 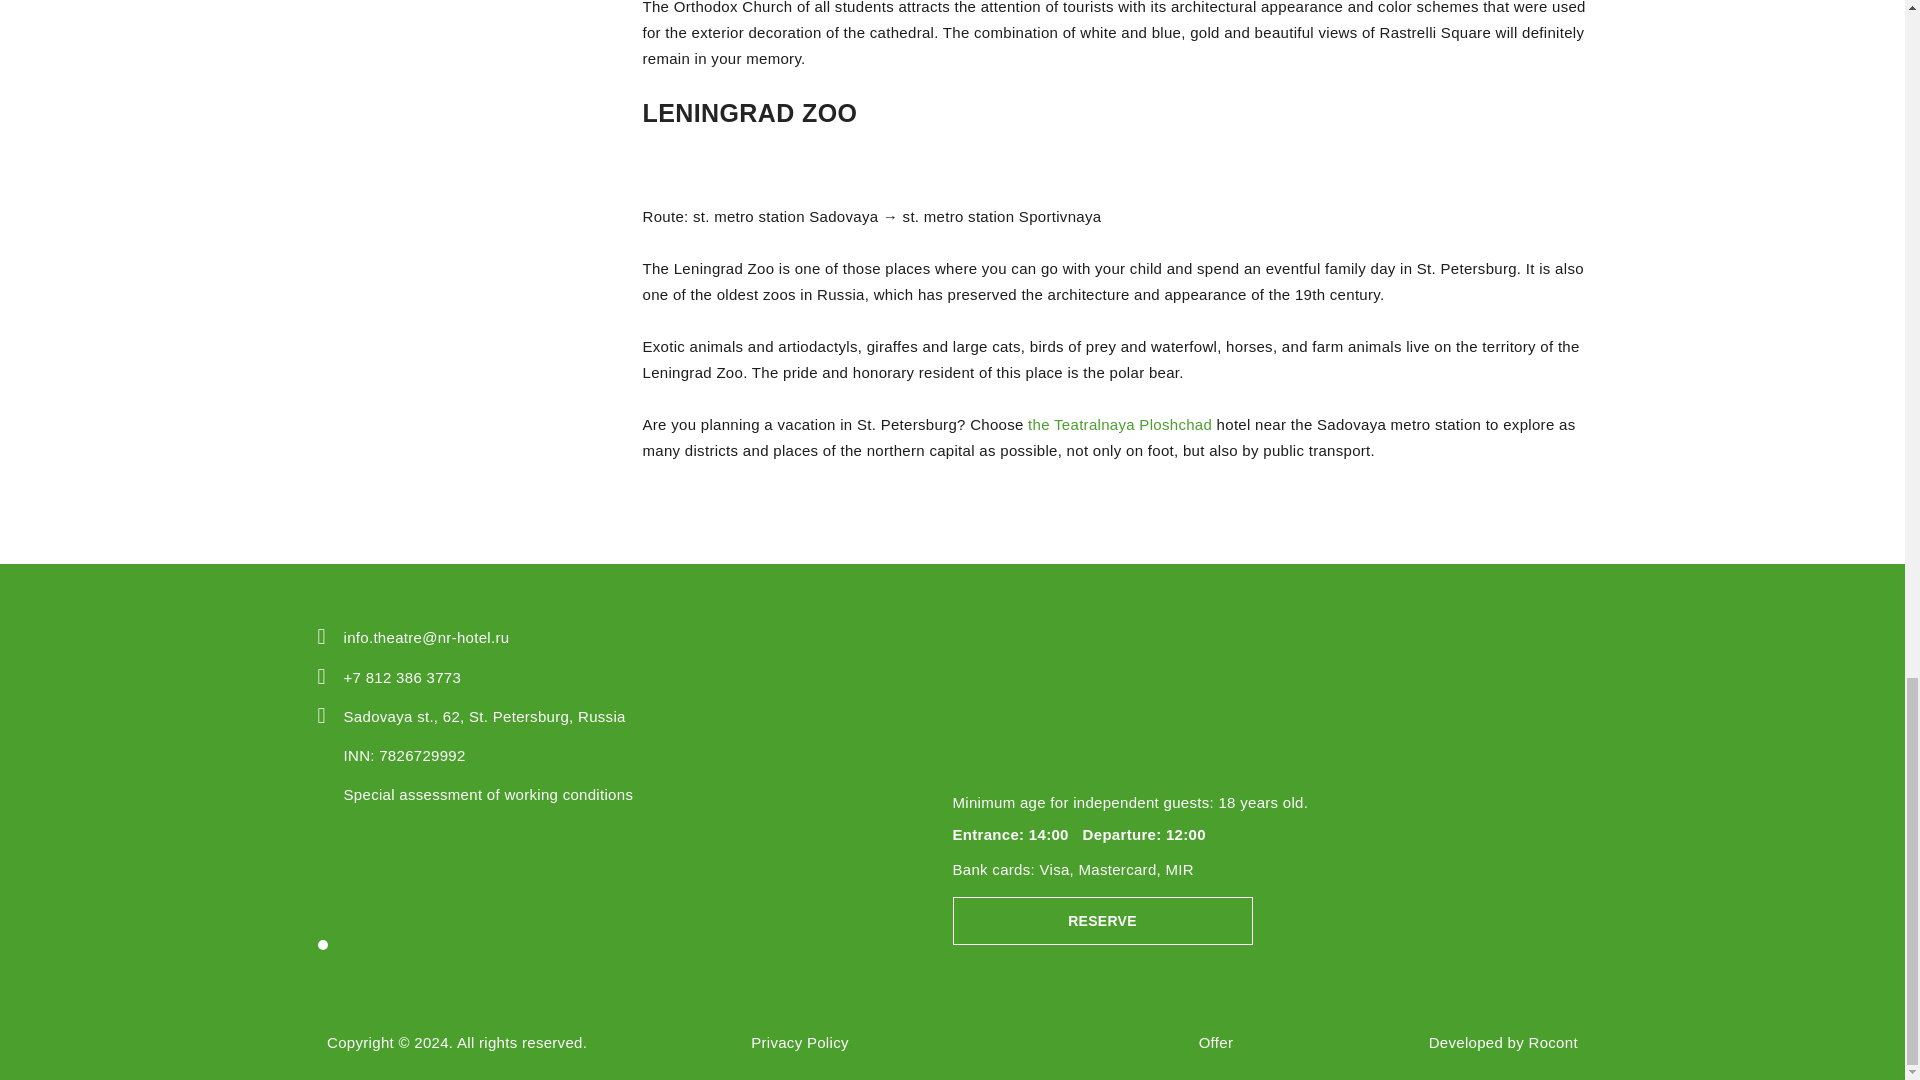 What do you see at coordinates (1102, 921) in the screenshot?
I see `RESERVE` at bounding box center [1102, 921].